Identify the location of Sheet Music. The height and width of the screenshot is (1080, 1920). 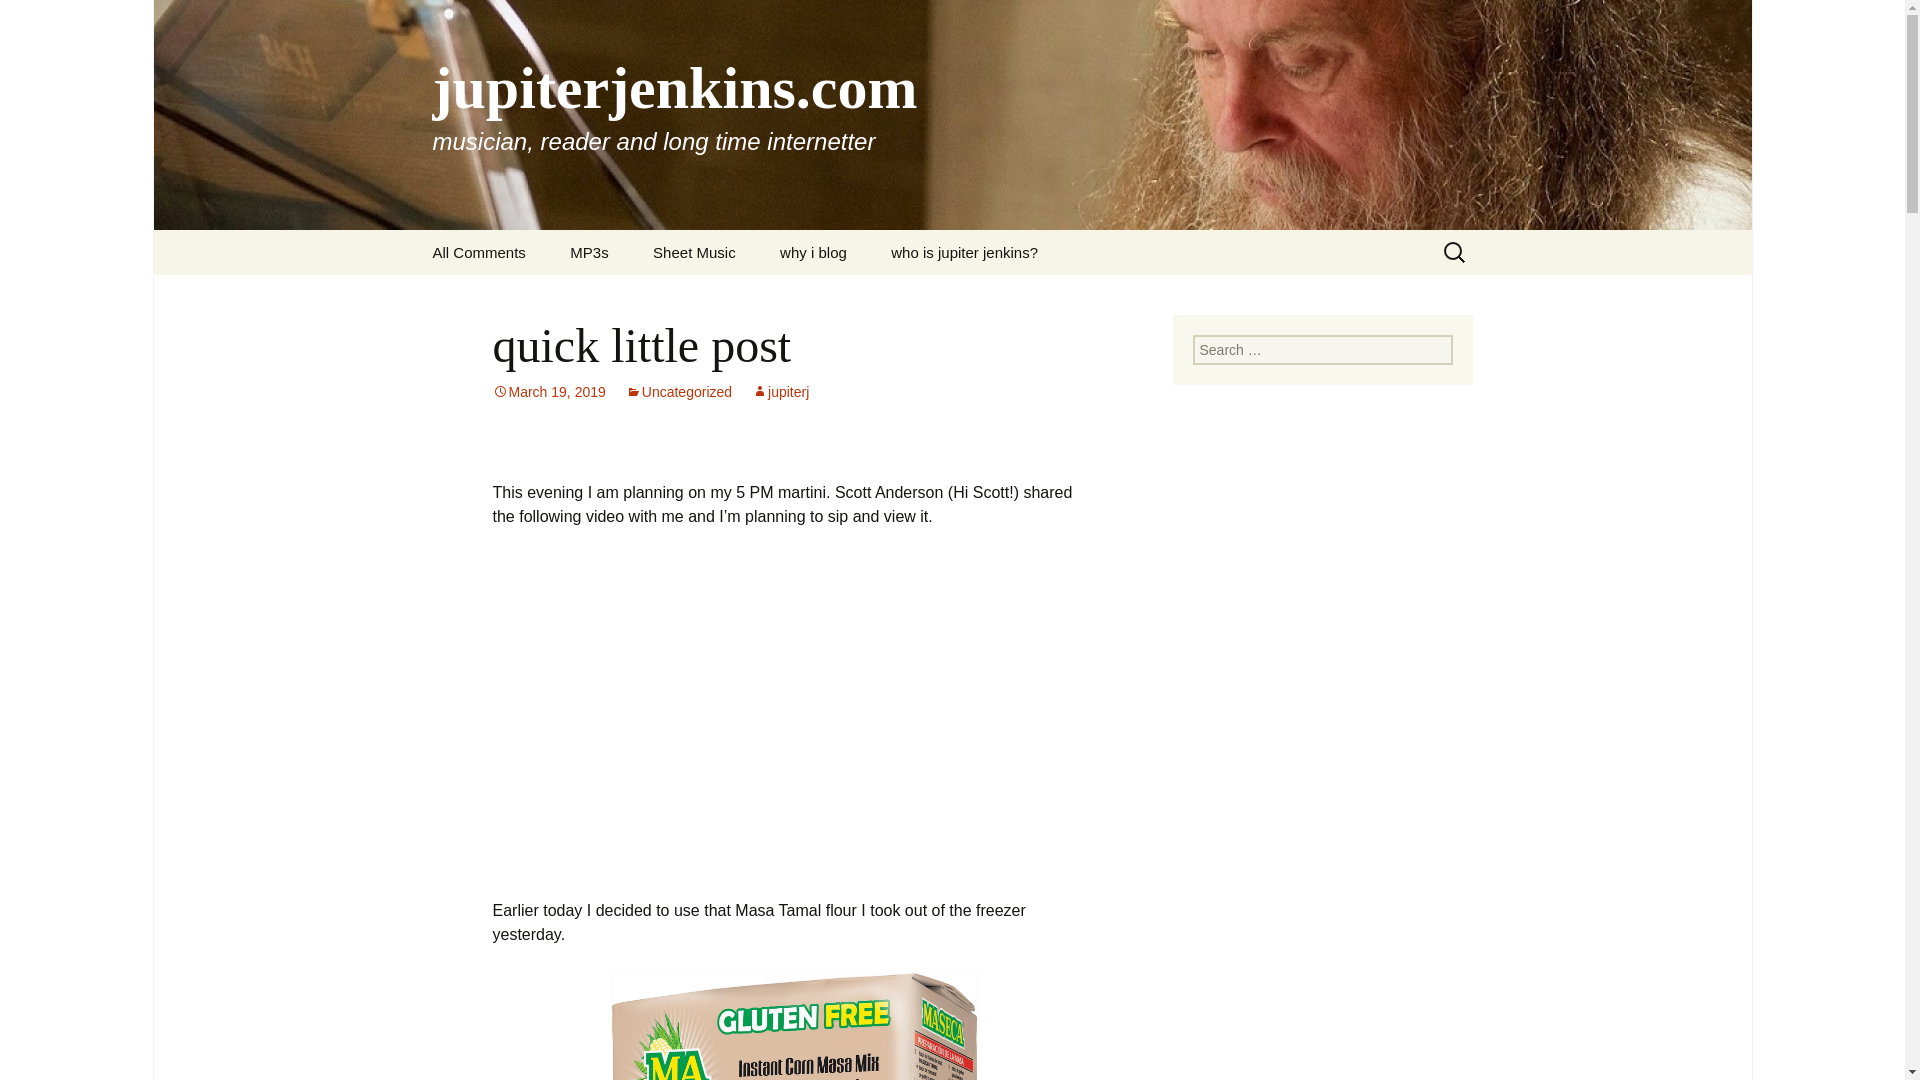
(694, 252).